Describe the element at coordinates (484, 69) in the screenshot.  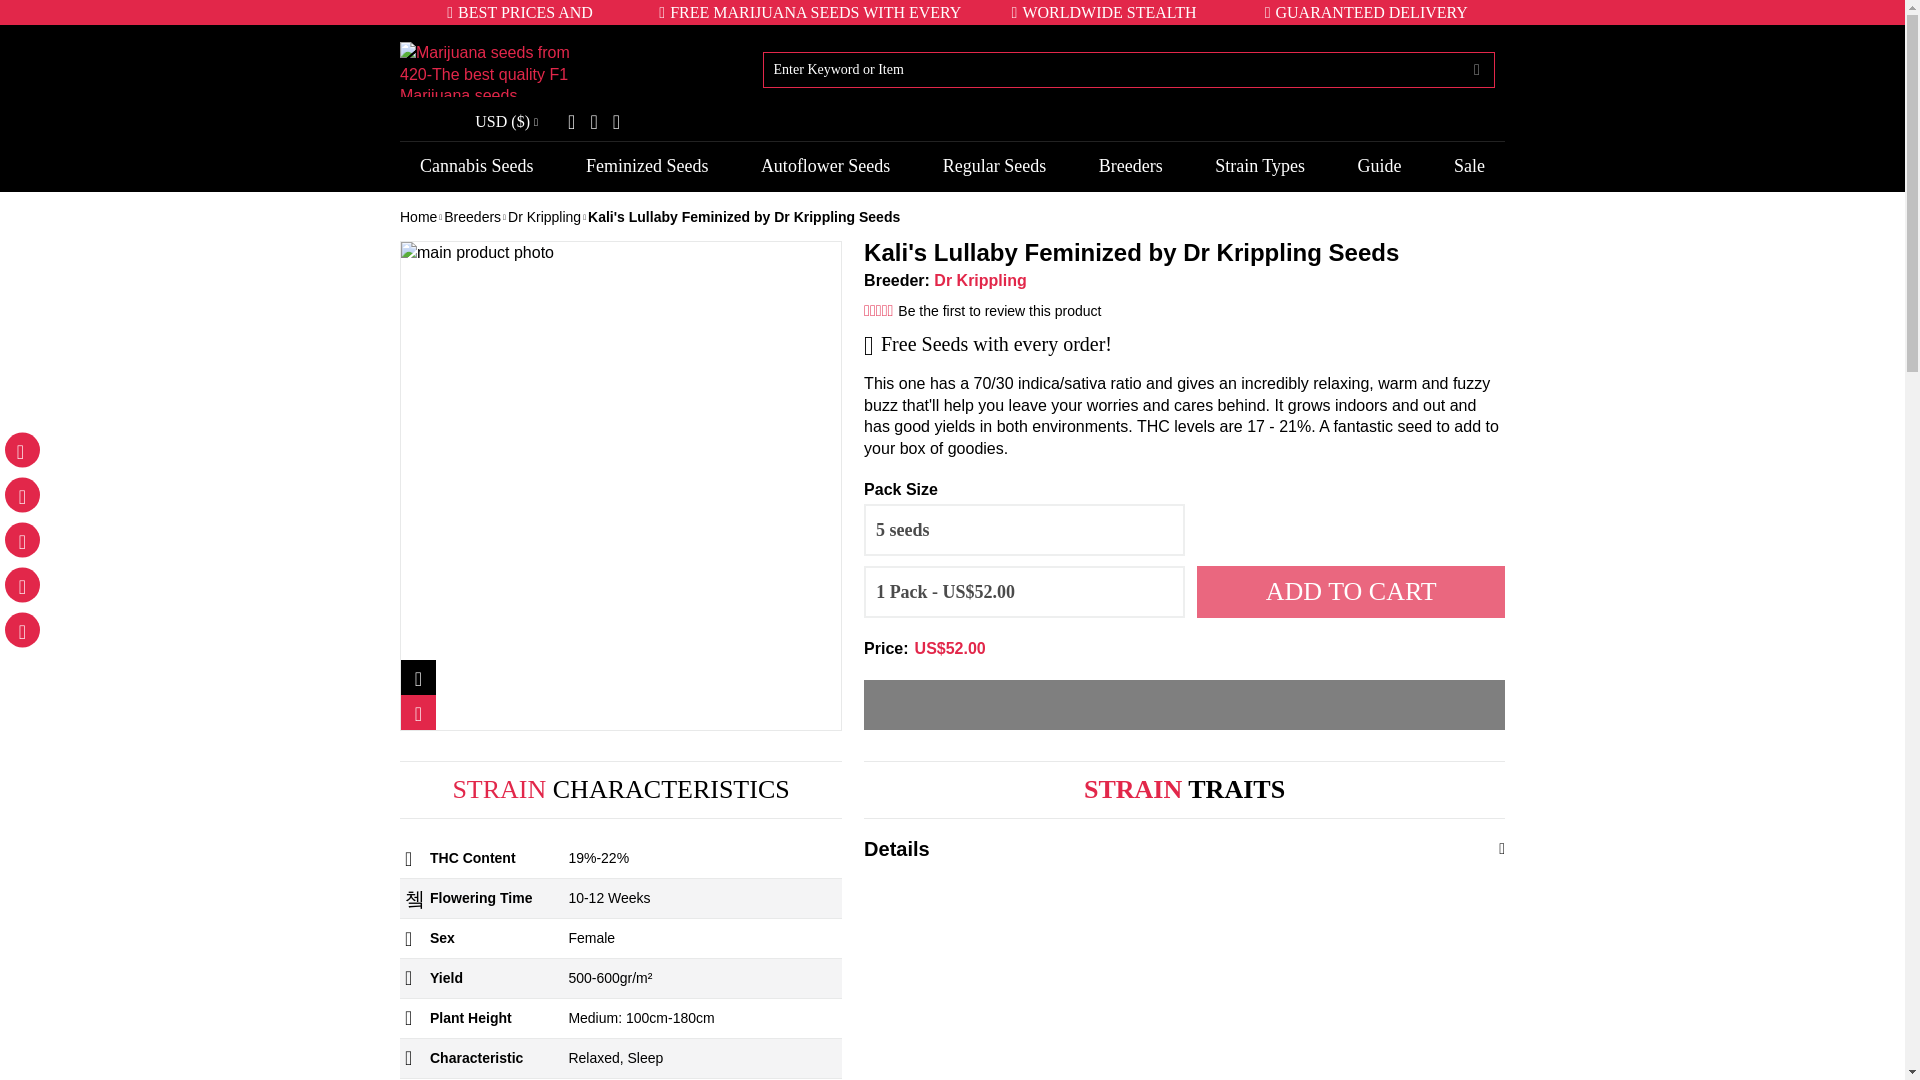
I see `Marijuana seeds from 420-The best quality F1 Marijuana seeds` at that location.